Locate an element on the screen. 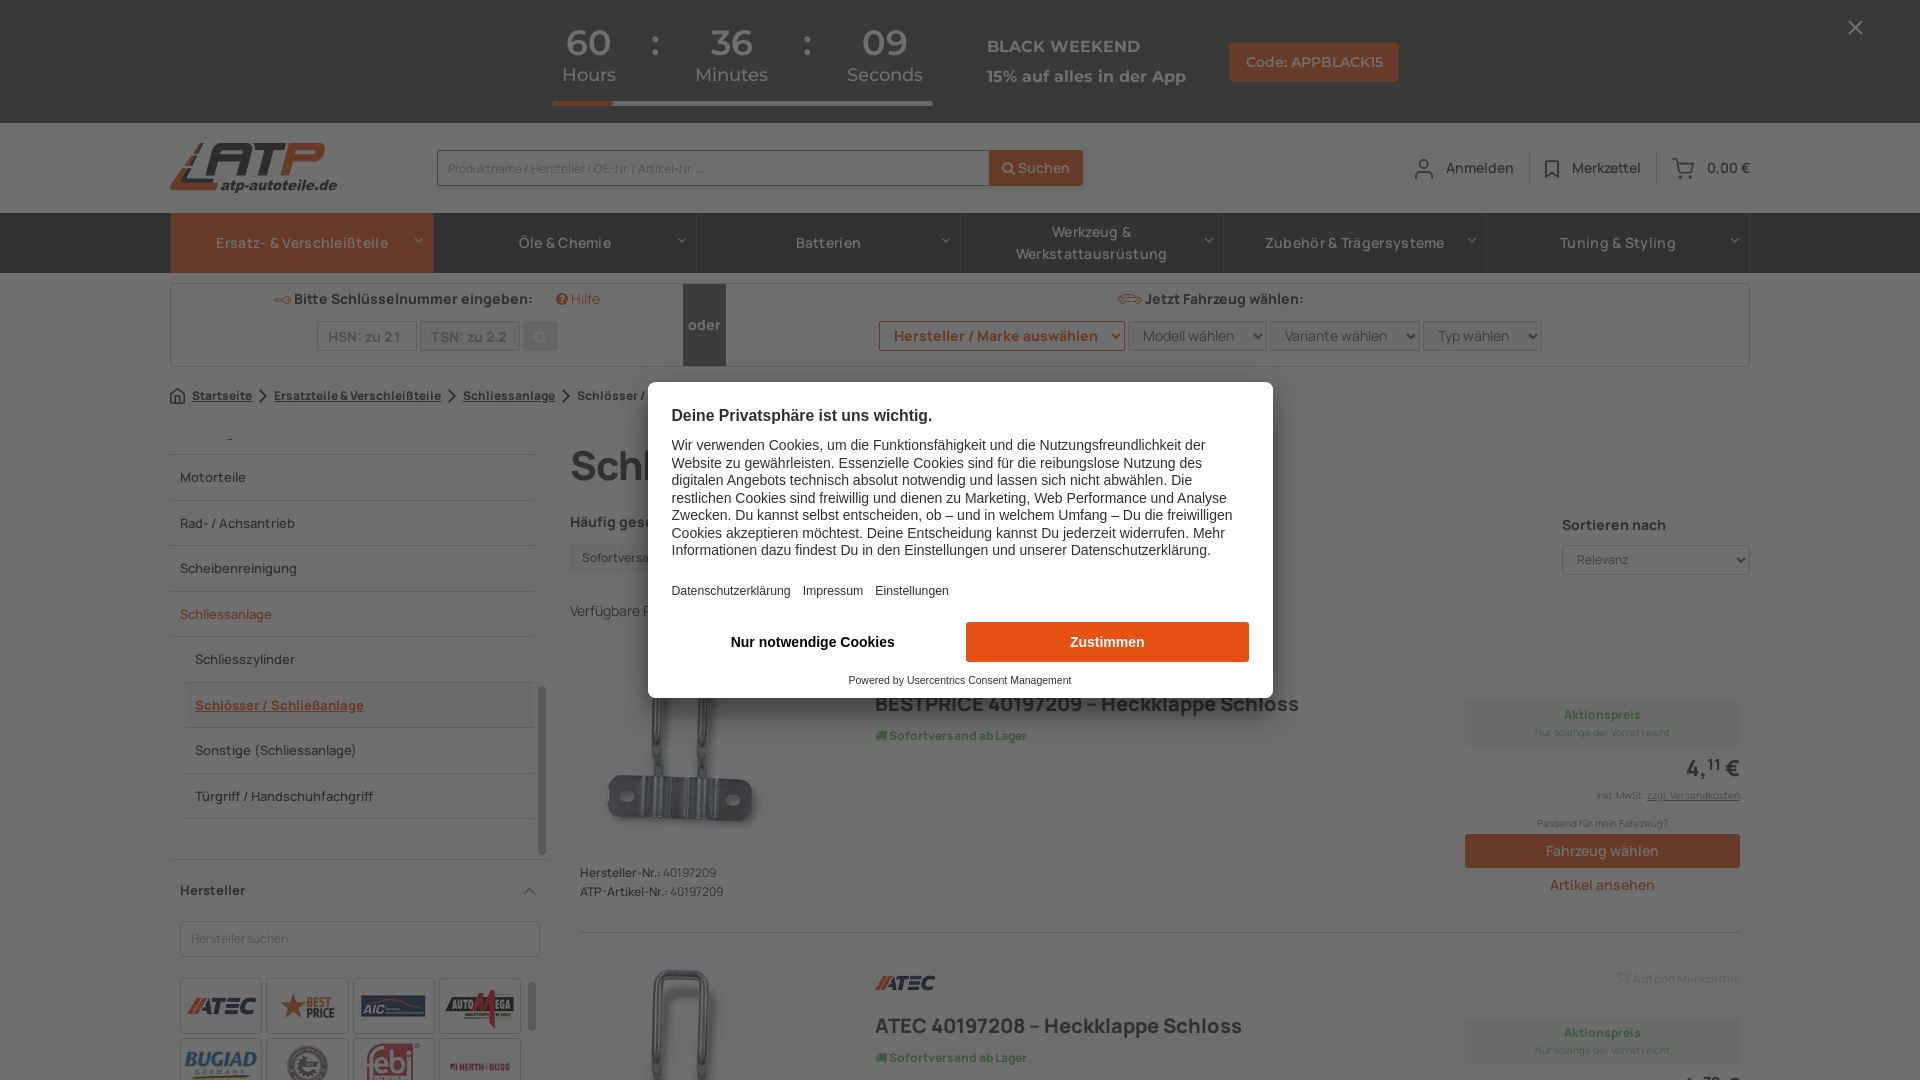  Scheibenreinigung is located at coordinates (352, 569).